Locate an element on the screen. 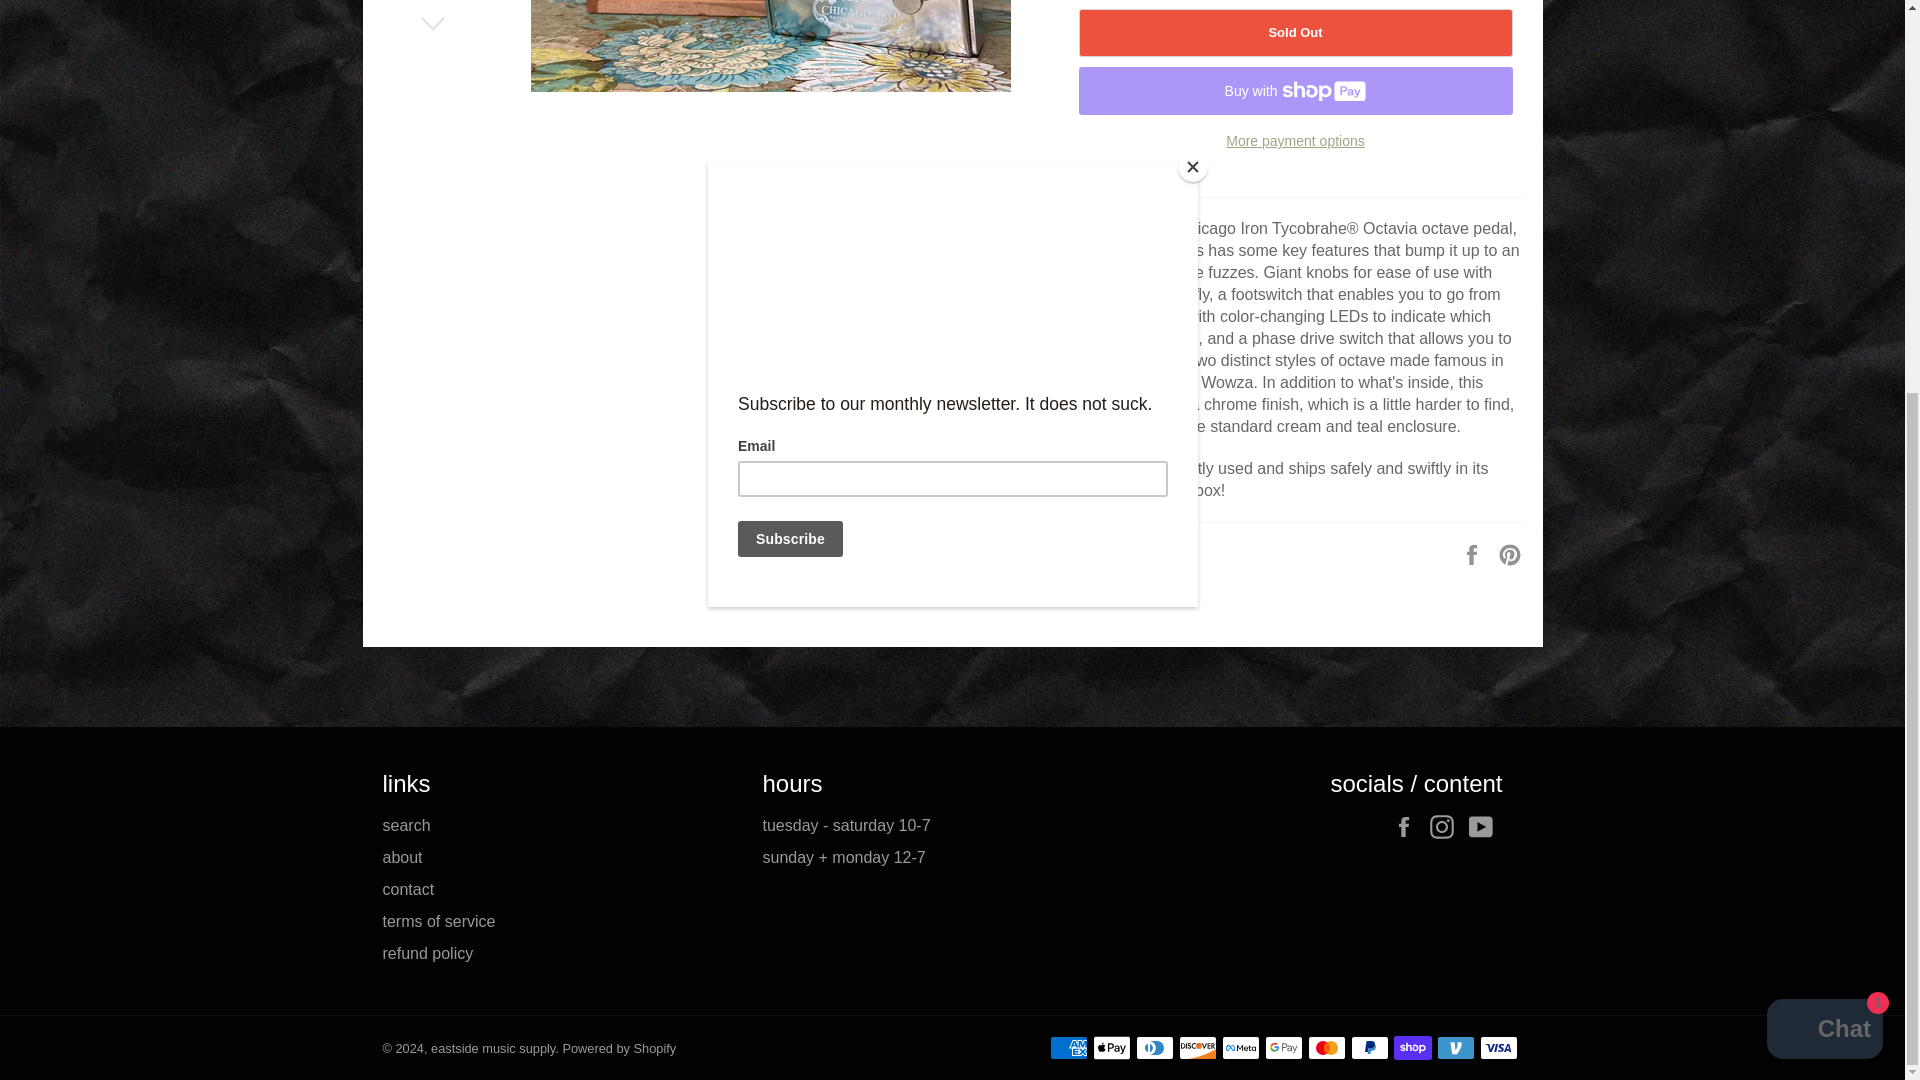 The width and height of the screenshot is (1920, 1080). Pin on Pinterest is located at coordinates (1510, 554).